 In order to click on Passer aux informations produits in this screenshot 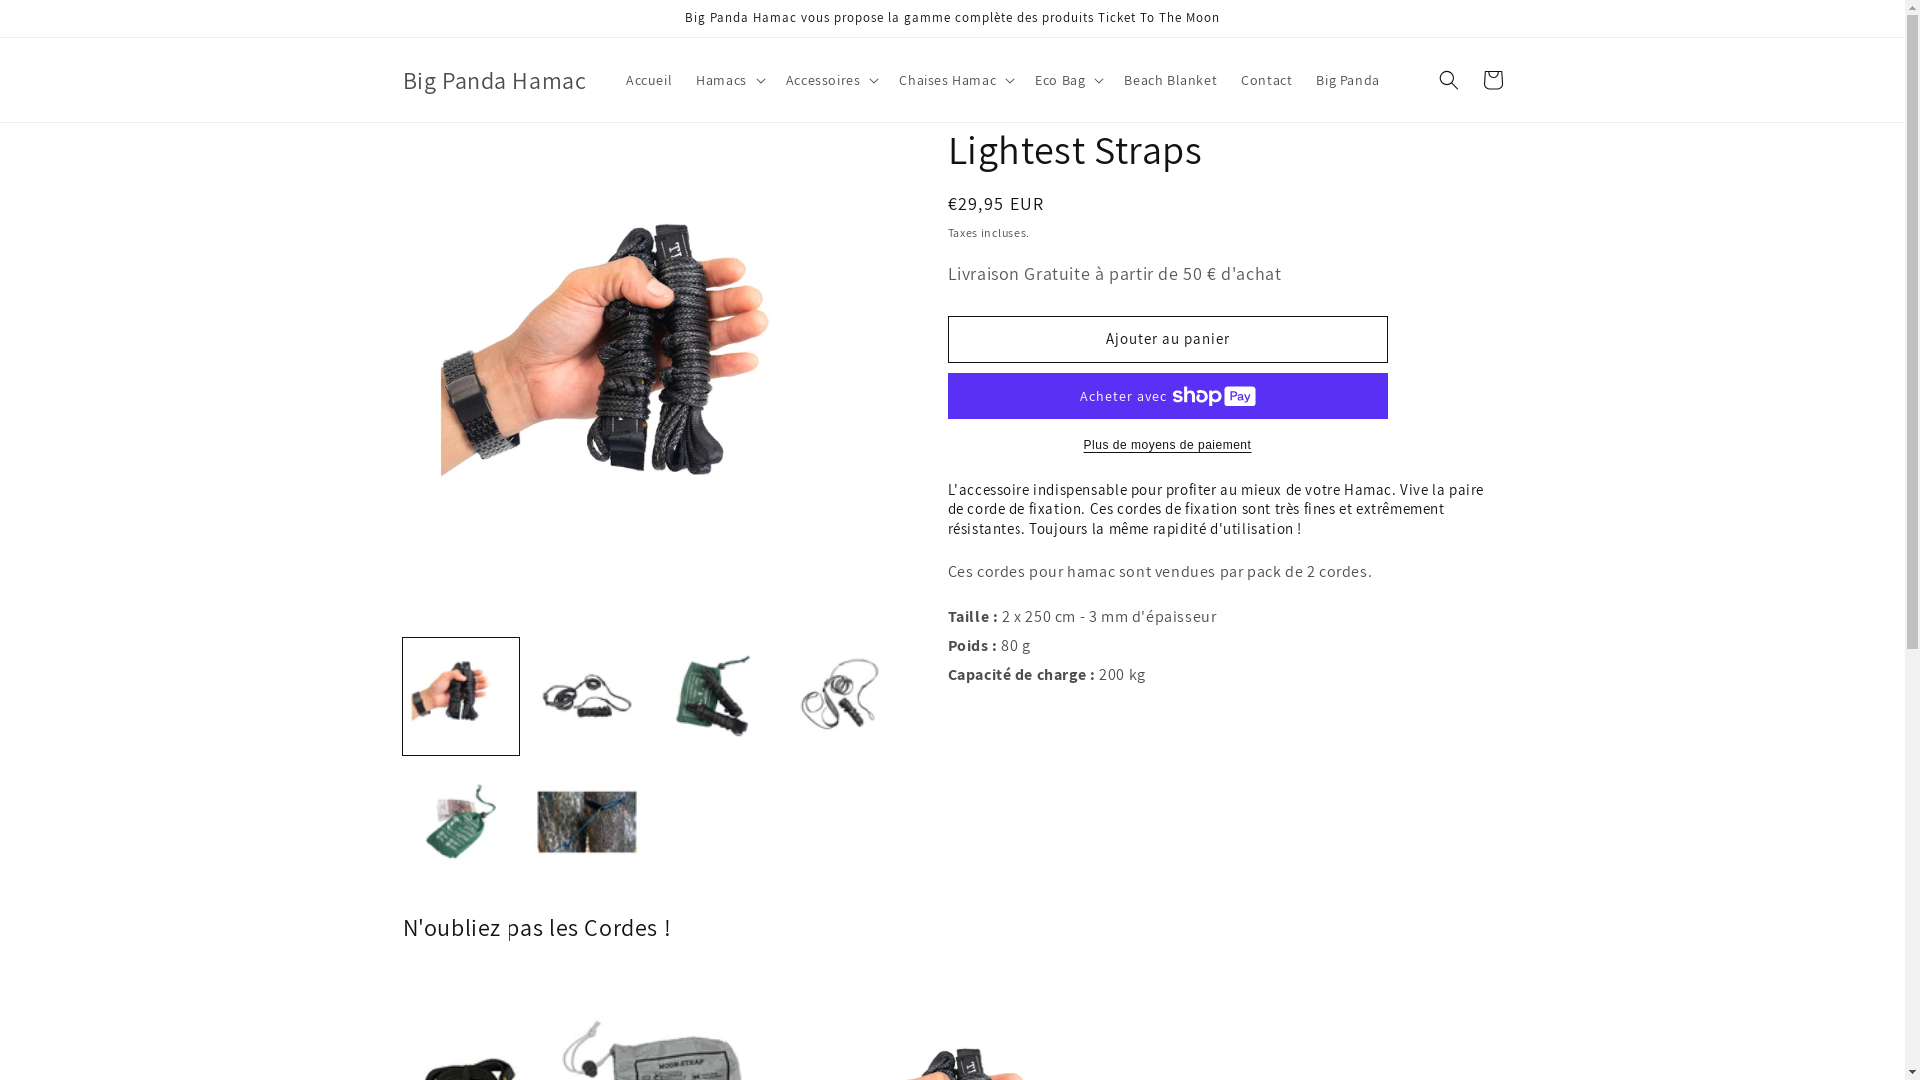, I will do `click(463, 146)`.